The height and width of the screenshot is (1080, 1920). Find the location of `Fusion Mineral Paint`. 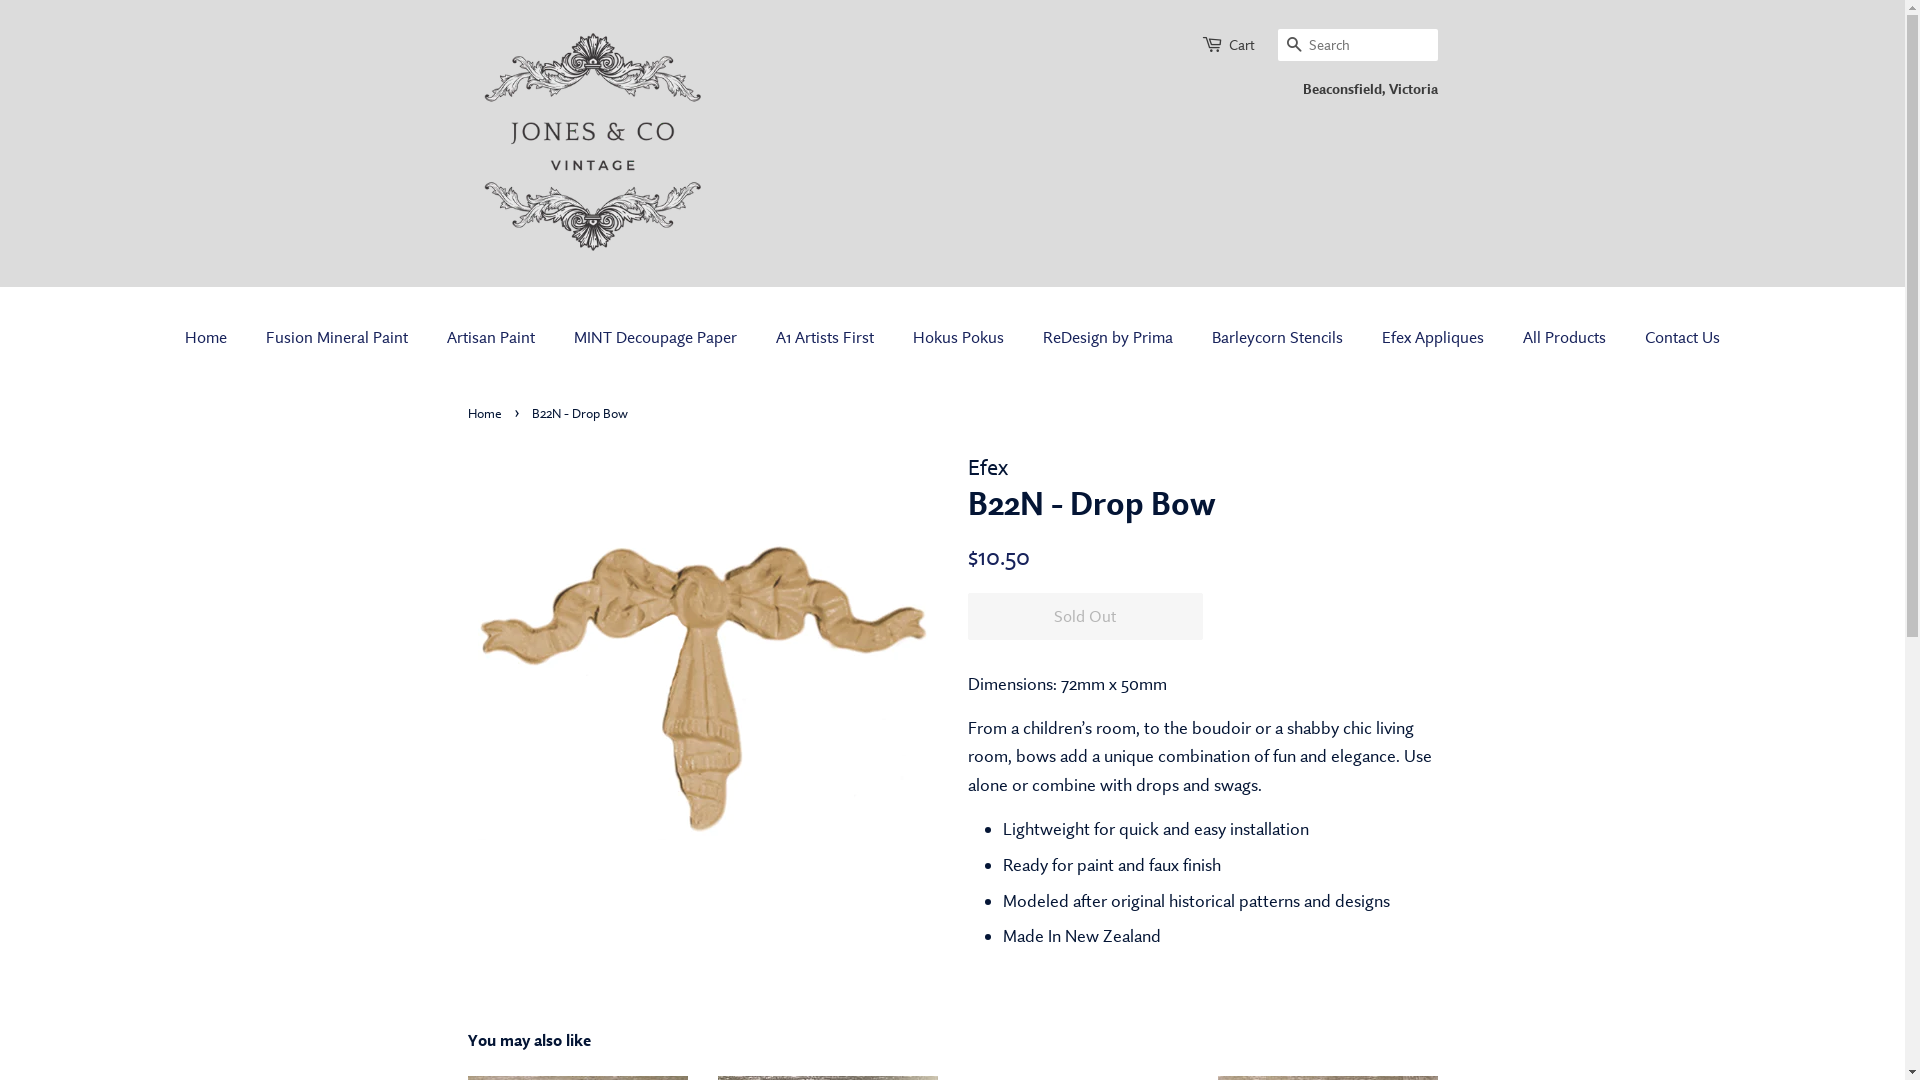

Fusion Mineral Paint is located at coordinates (340, 338).